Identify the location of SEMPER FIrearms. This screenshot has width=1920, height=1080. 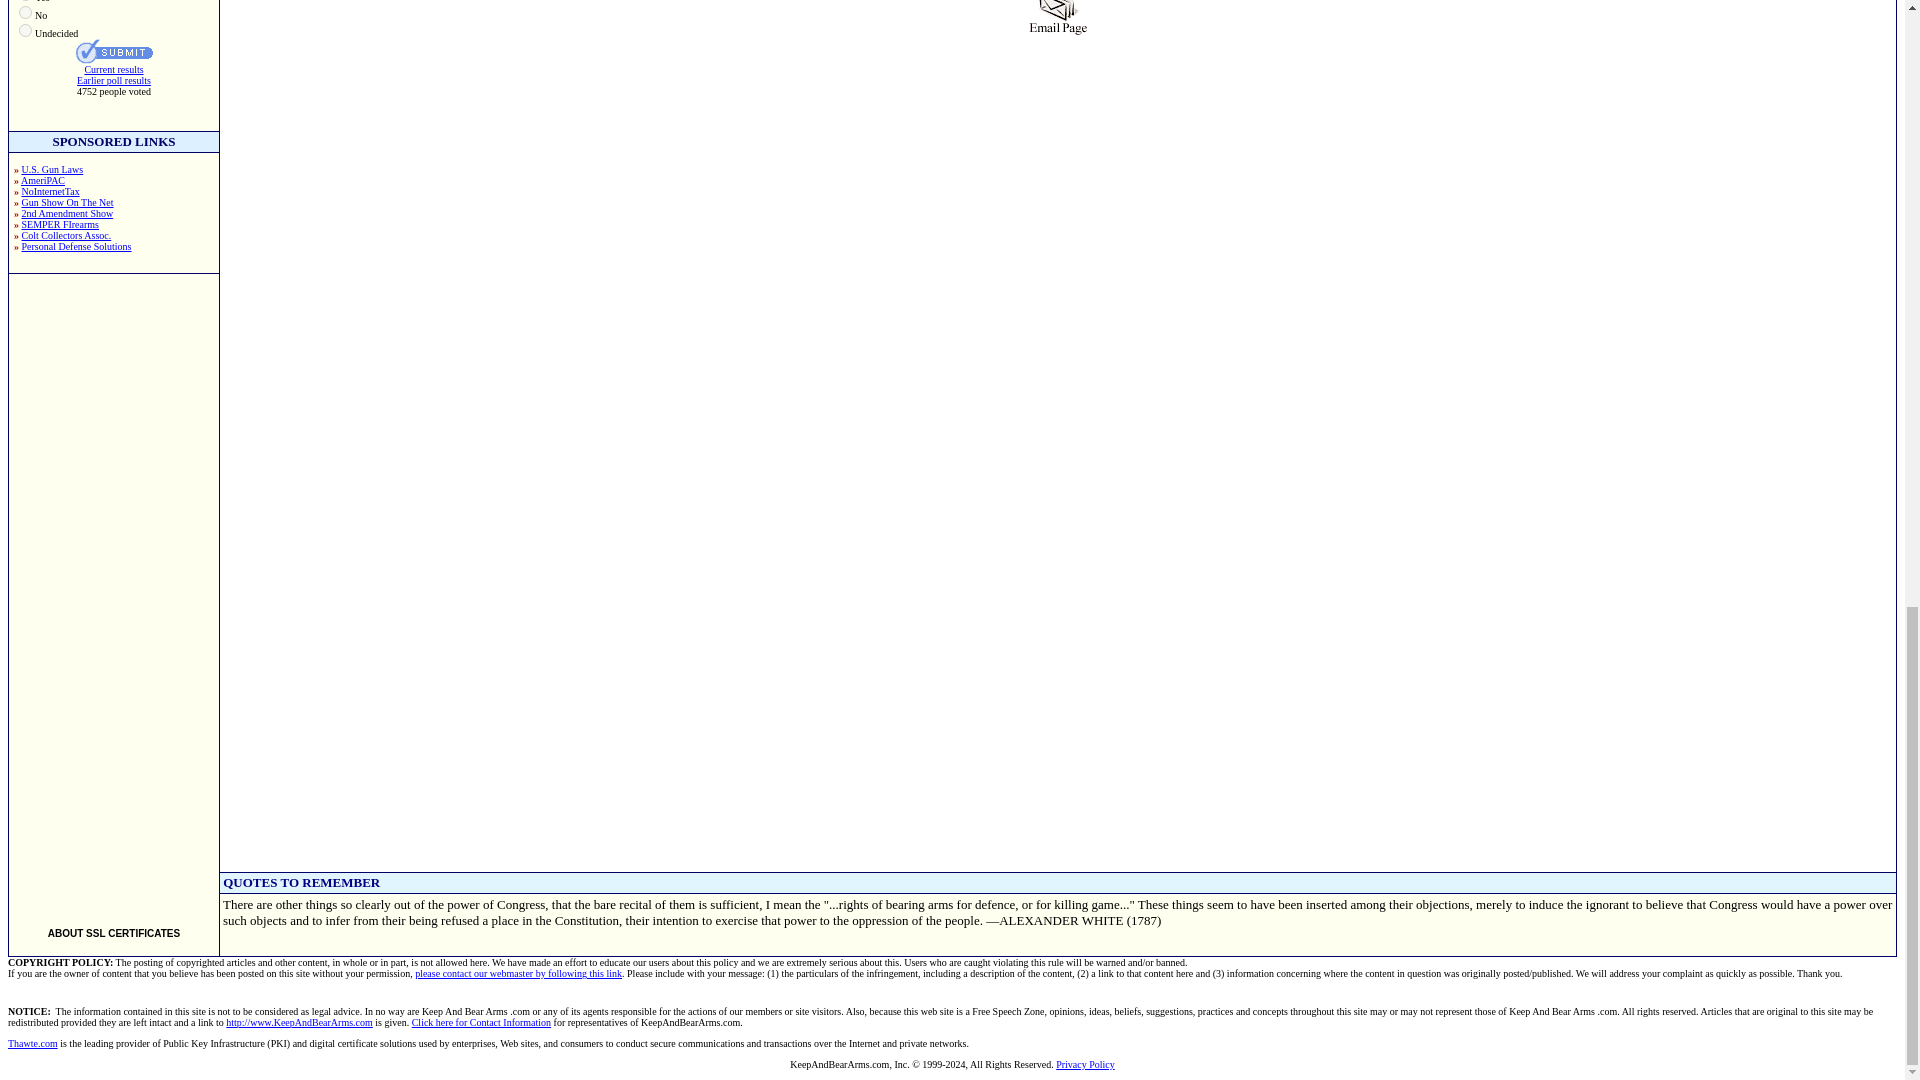
(60, 224).